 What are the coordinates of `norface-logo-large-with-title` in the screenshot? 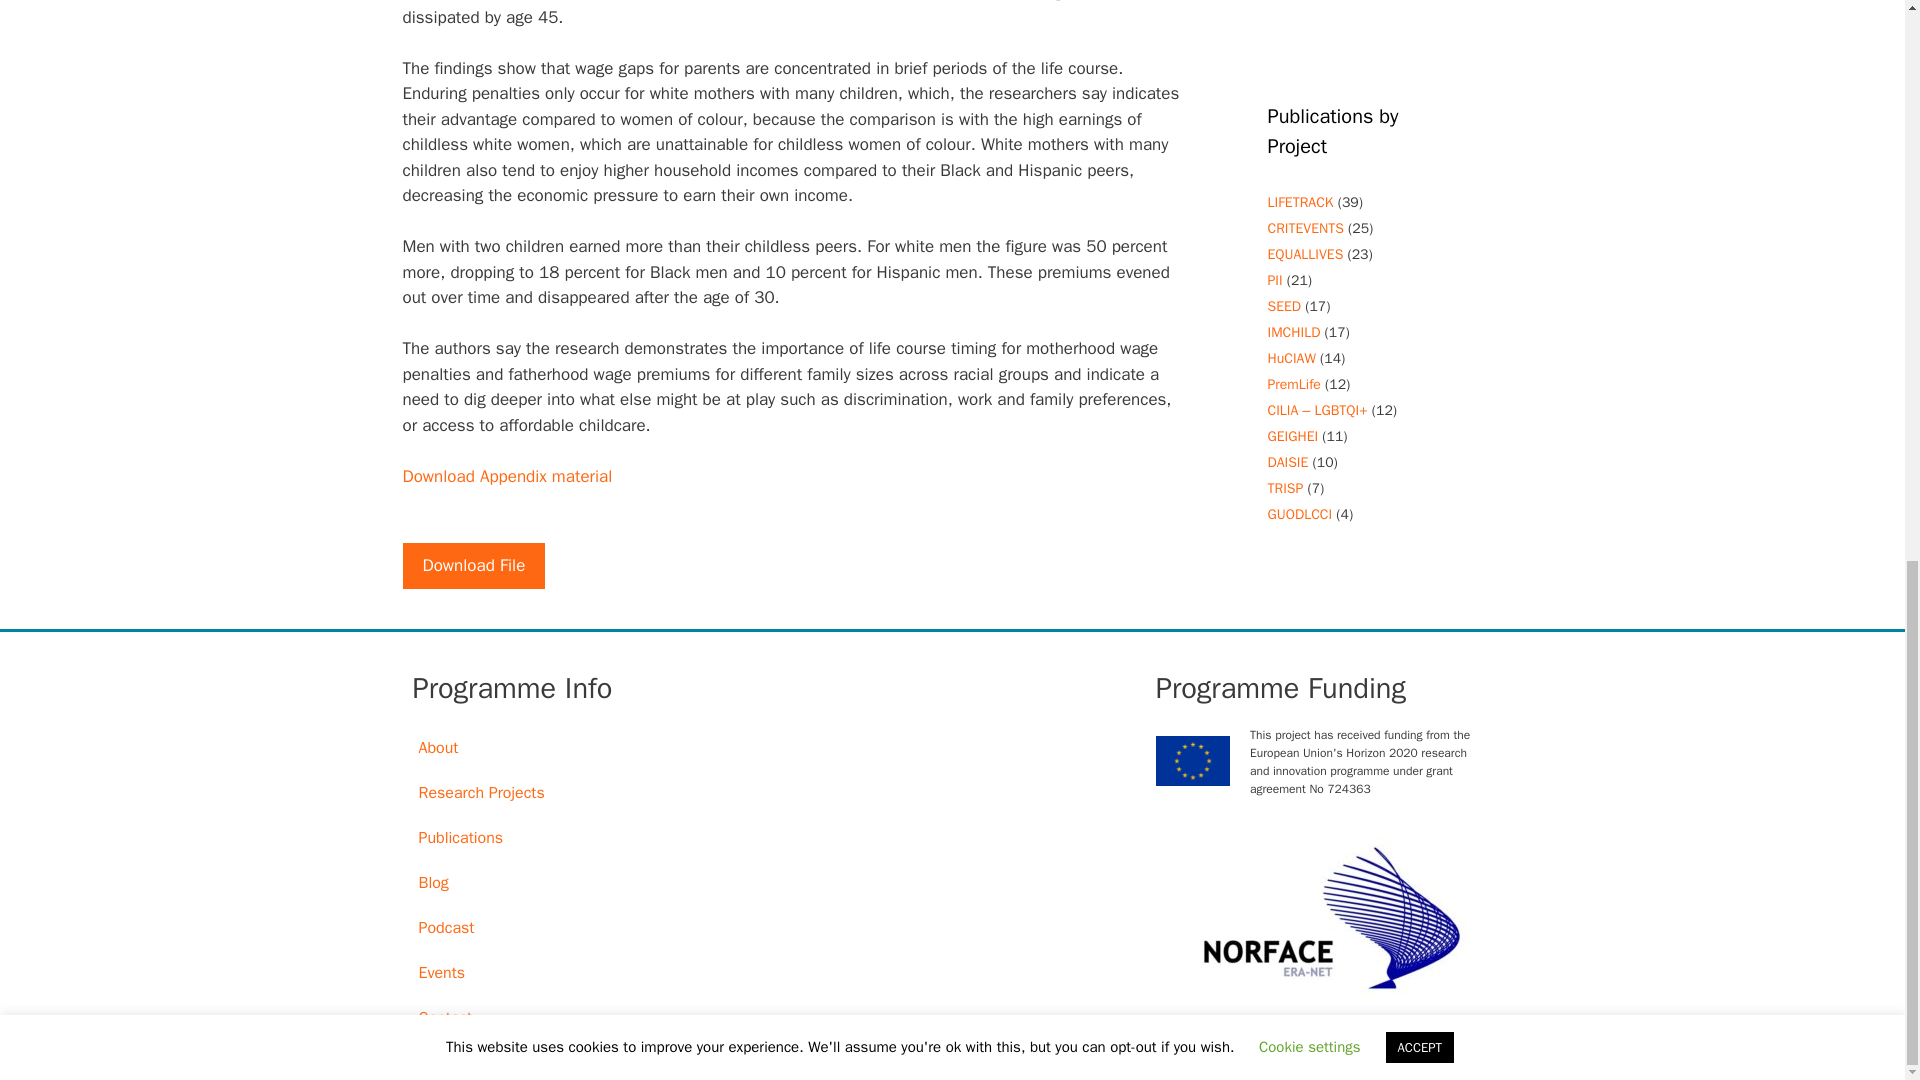 It's located at (1318, 914).